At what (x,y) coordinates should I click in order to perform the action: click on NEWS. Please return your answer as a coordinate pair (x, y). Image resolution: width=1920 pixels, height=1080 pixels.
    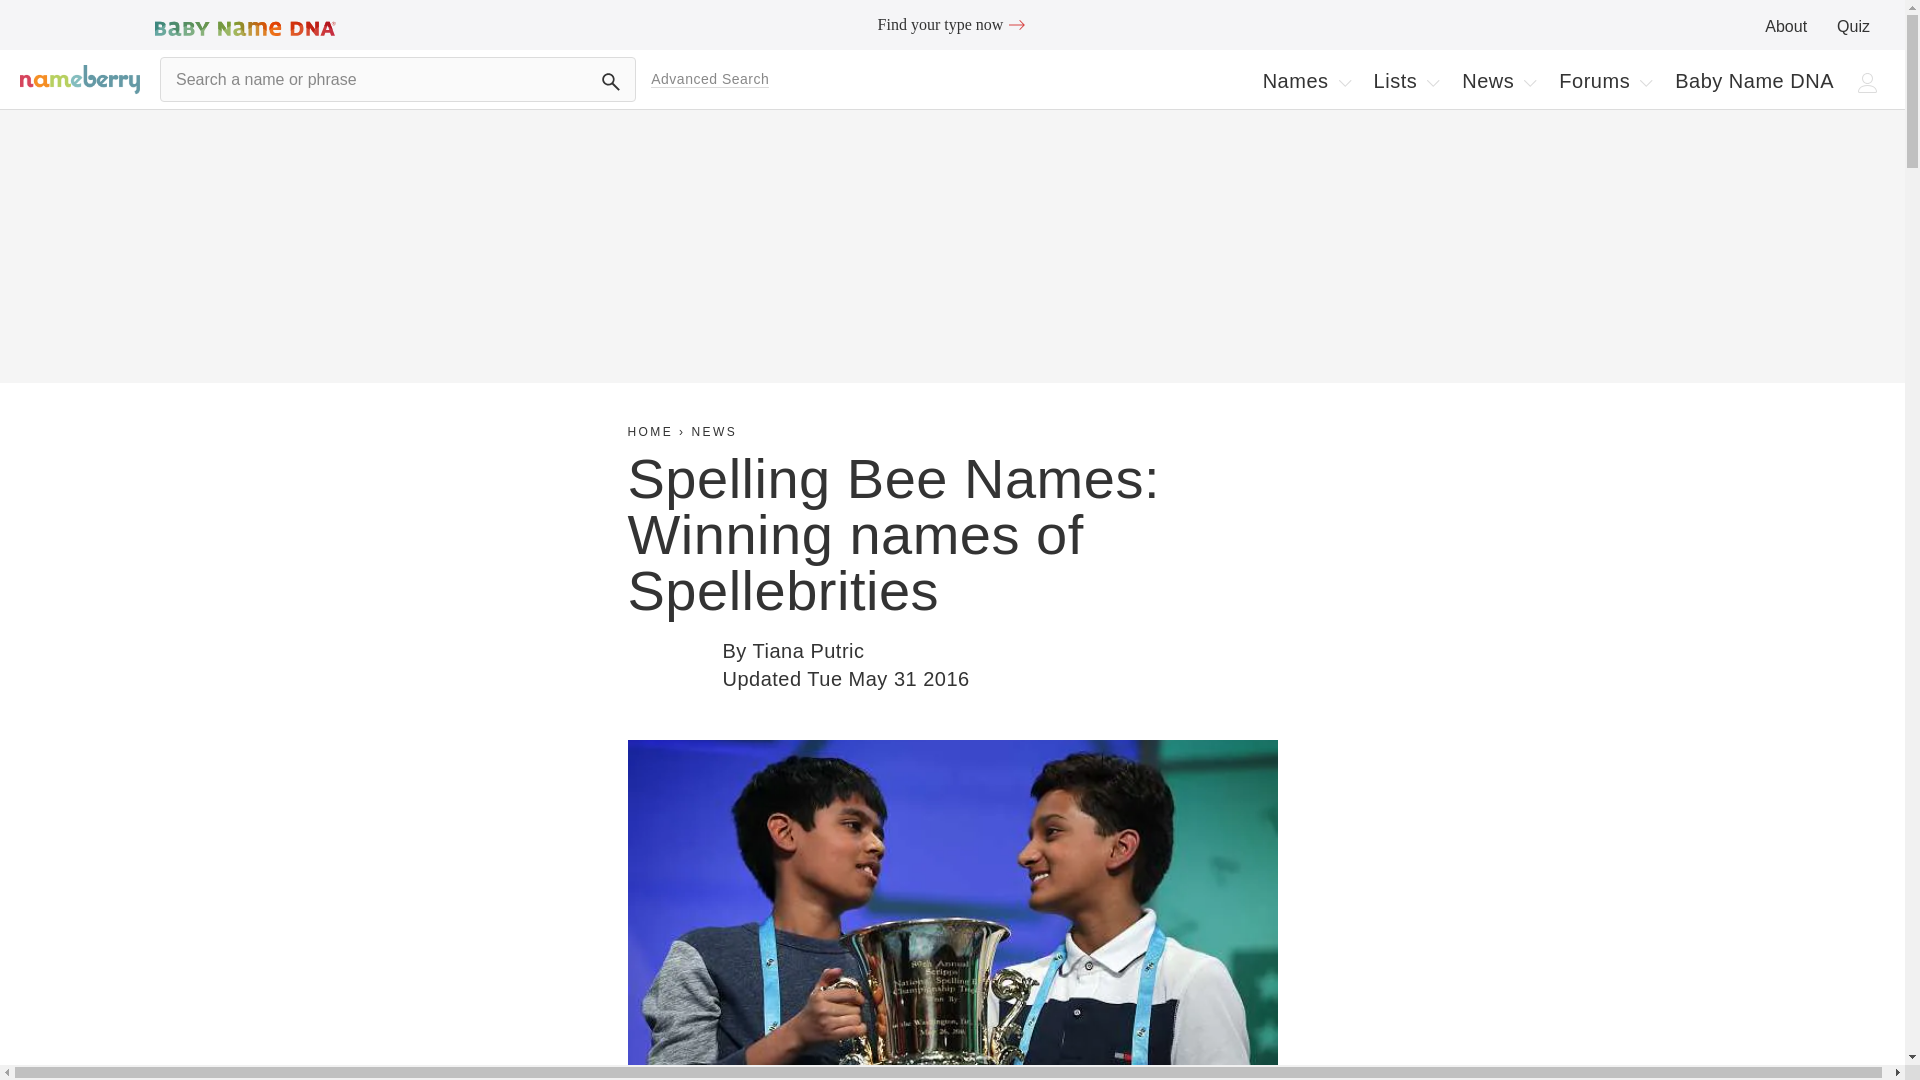
    Looking at the image, I should click on (1406, 81).